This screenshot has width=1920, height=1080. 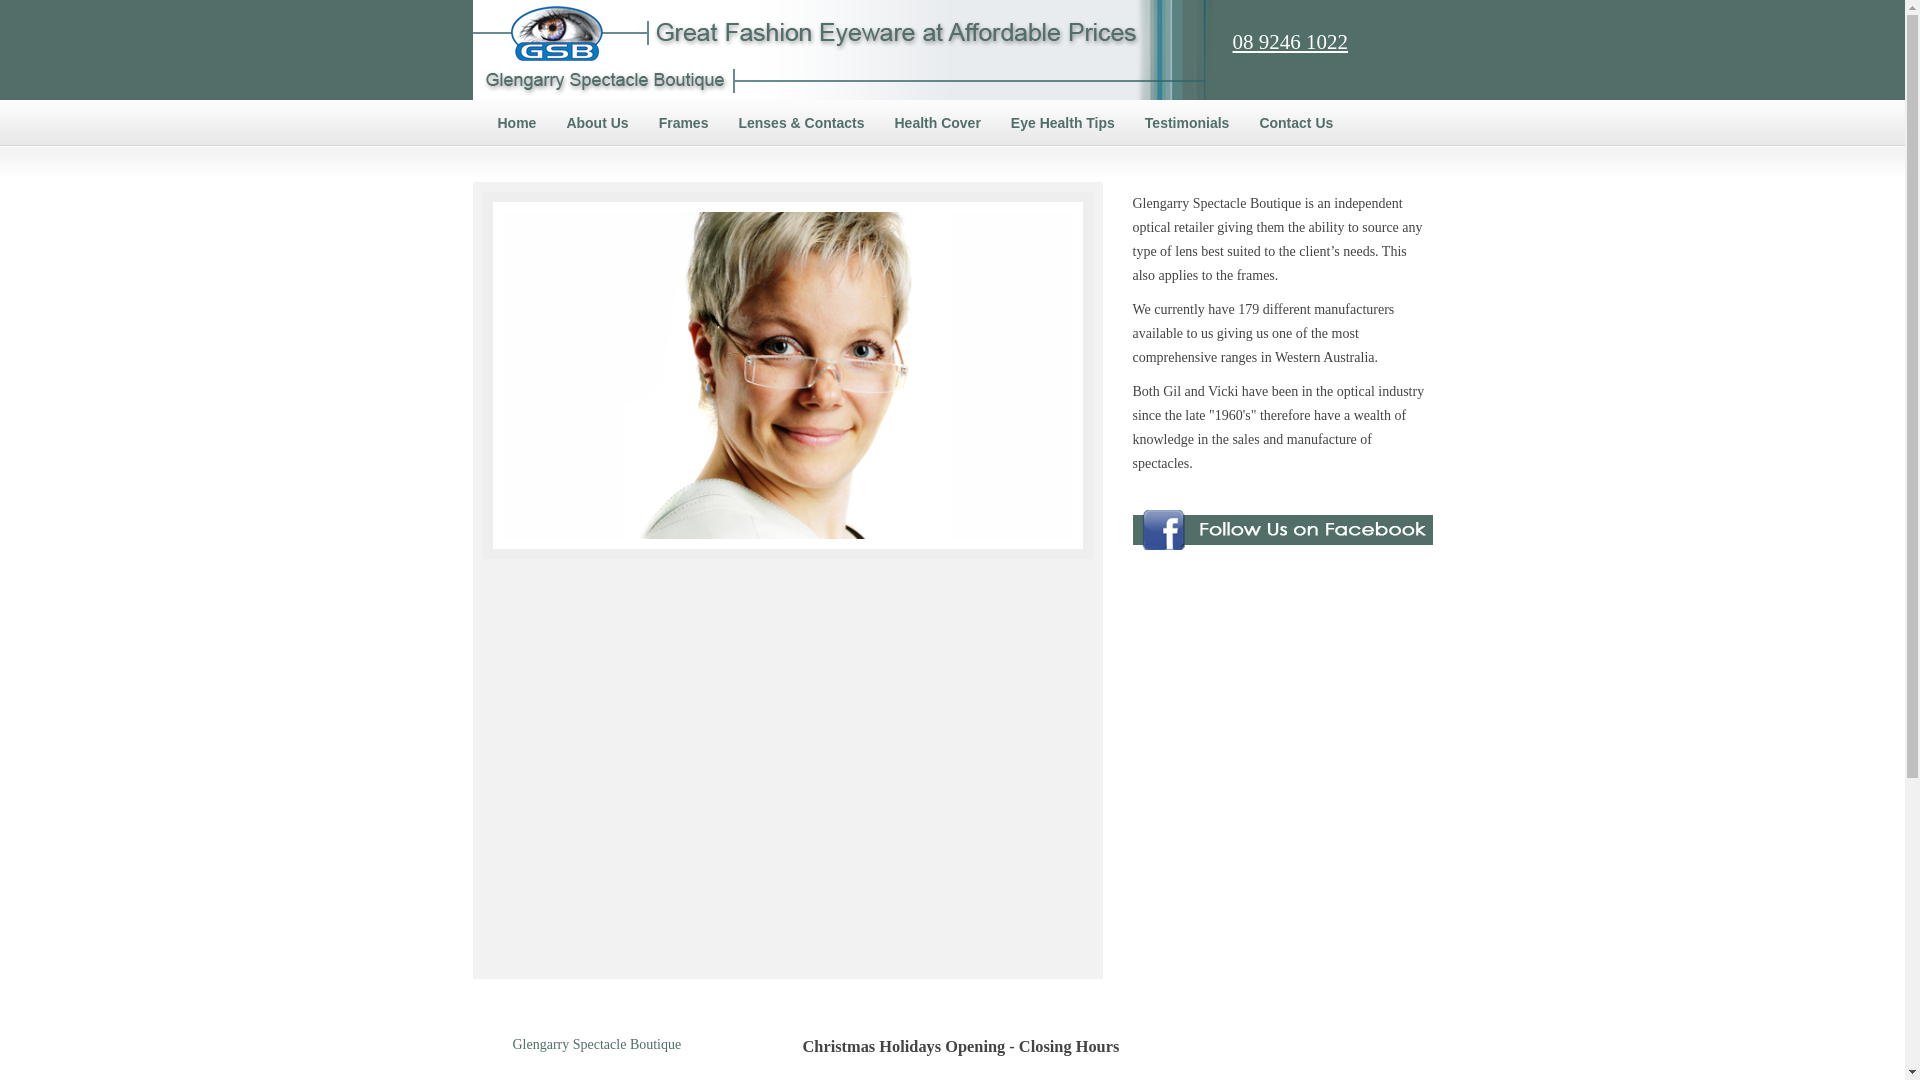 What do you see at coordinates (1290, 42) in the screenshot?
I see `08 9246 1022` at bounding box center [1290, 42].